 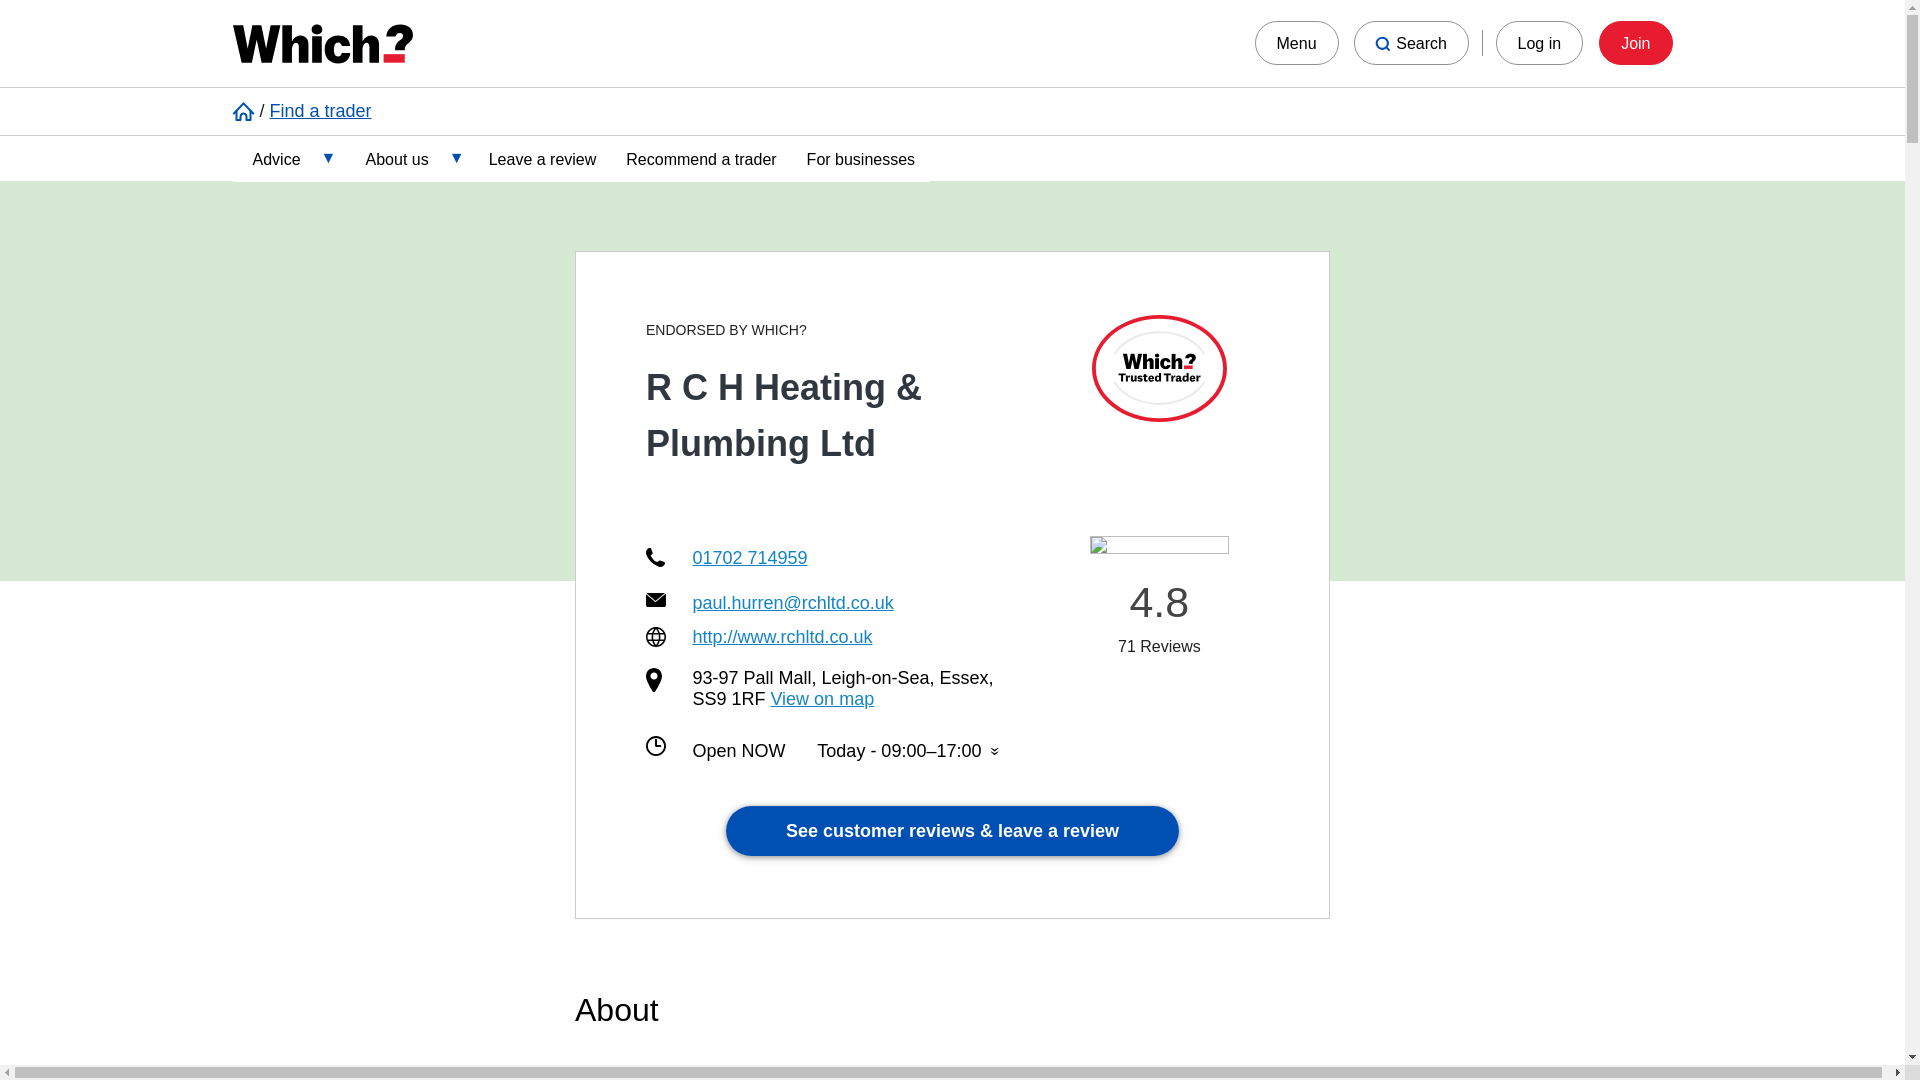 What do you see at coordinates (1636, 42) in the screenshot?
I see `Join` at bounding box center [1636, 42].